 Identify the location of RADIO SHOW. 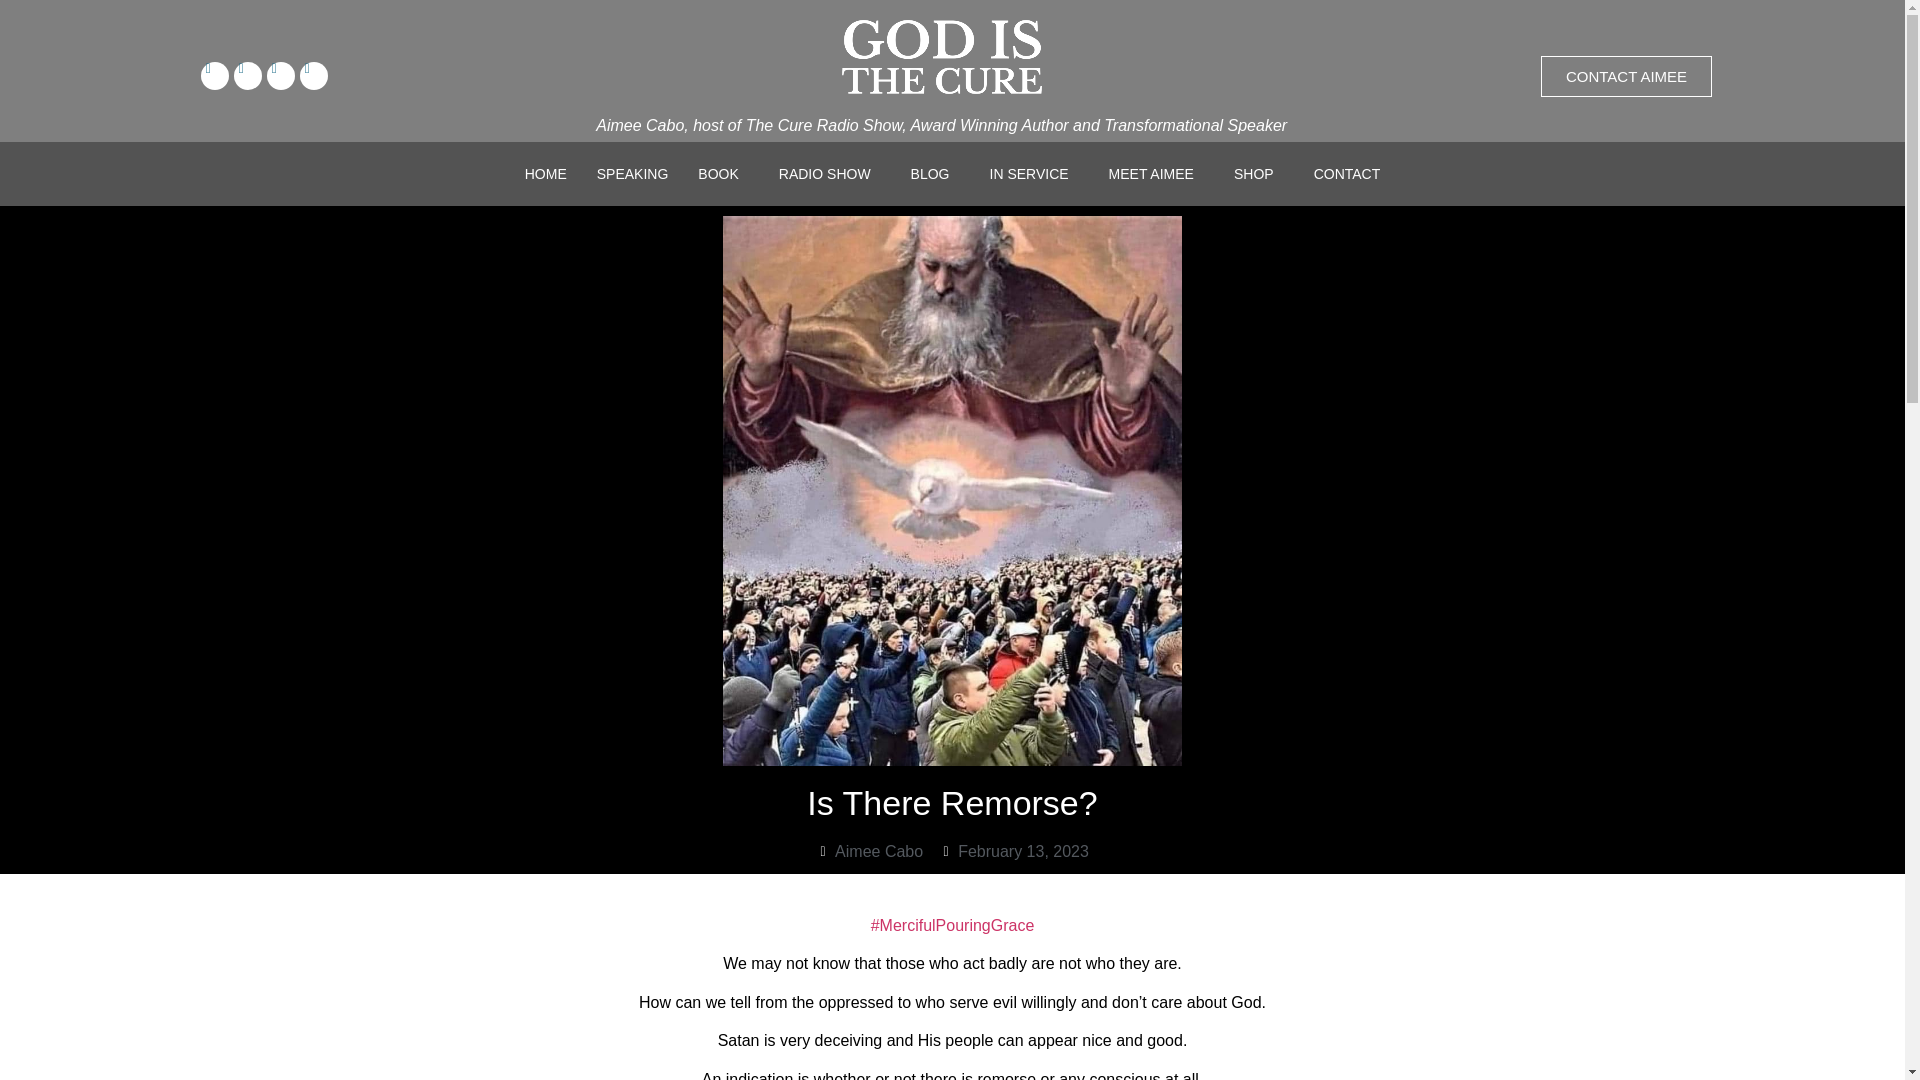
(830, 174).